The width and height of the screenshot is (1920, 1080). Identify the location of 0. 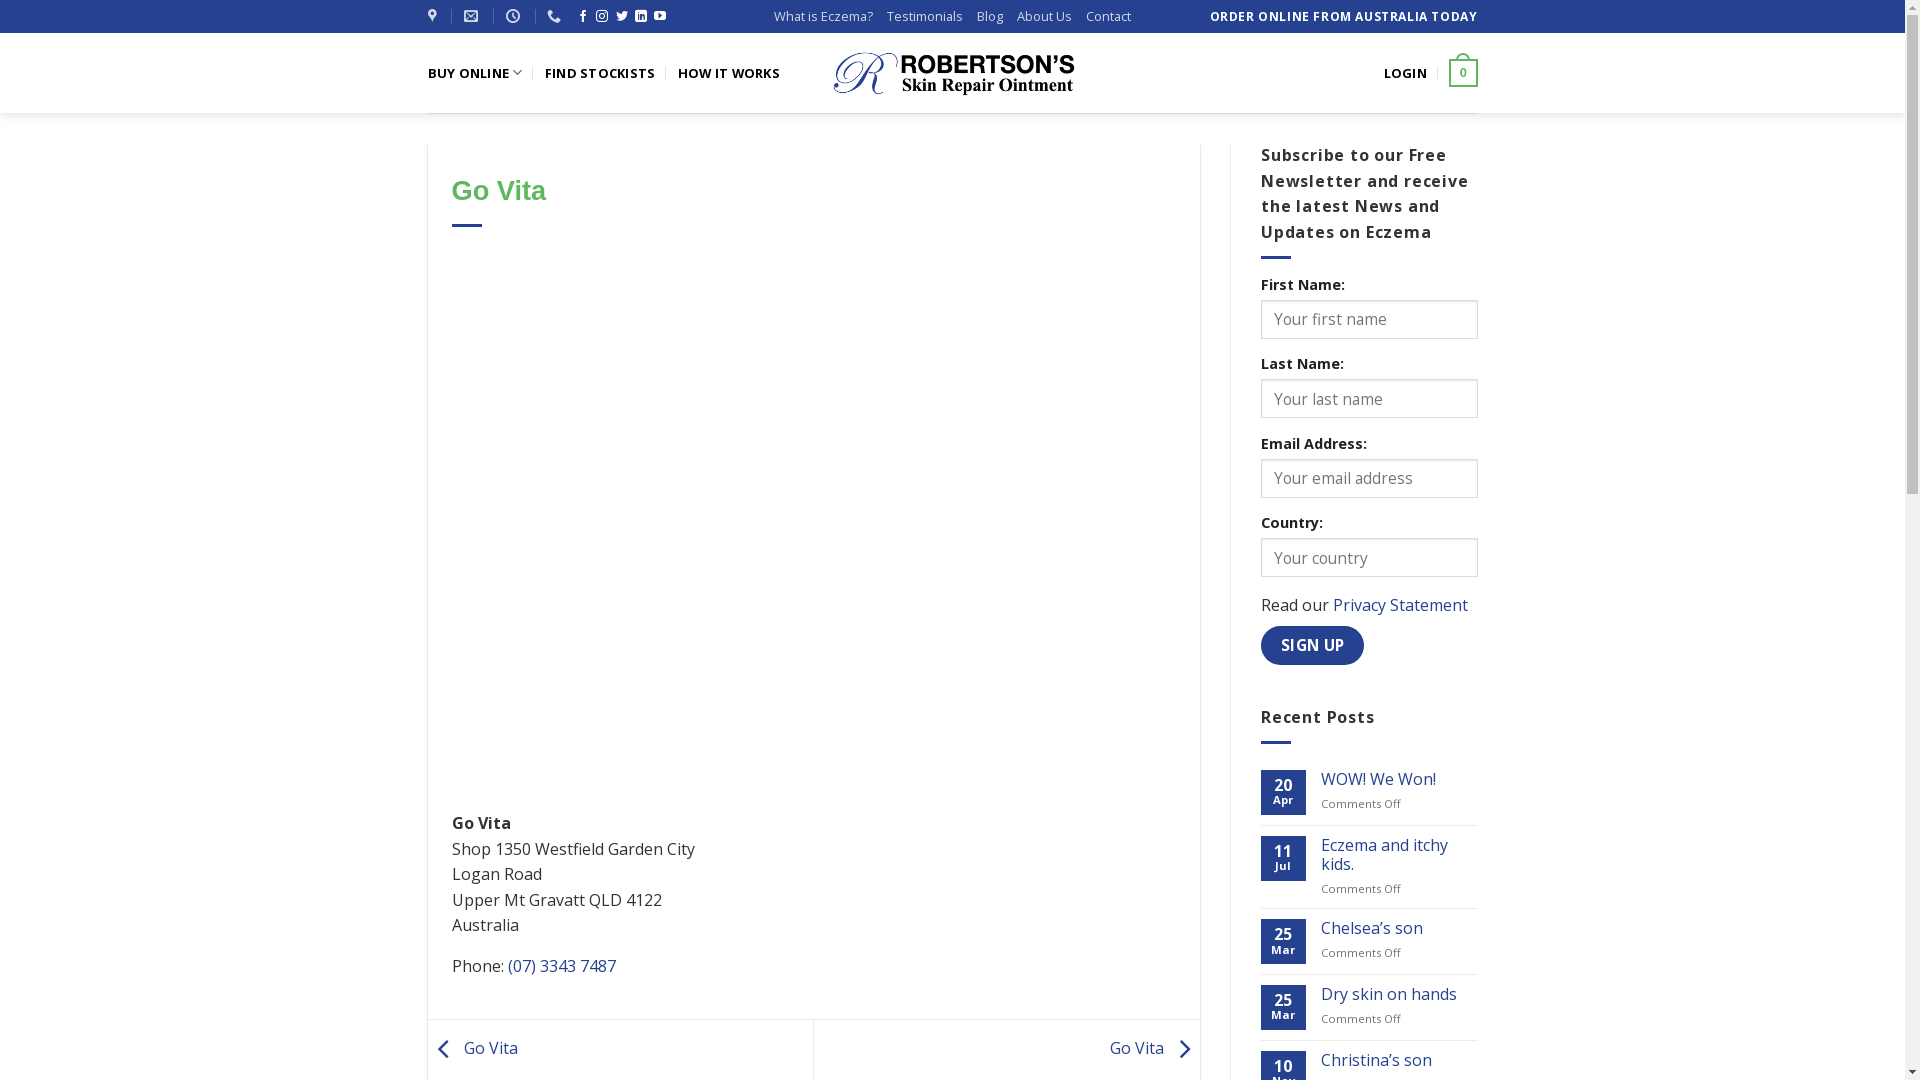
(1463, 73).